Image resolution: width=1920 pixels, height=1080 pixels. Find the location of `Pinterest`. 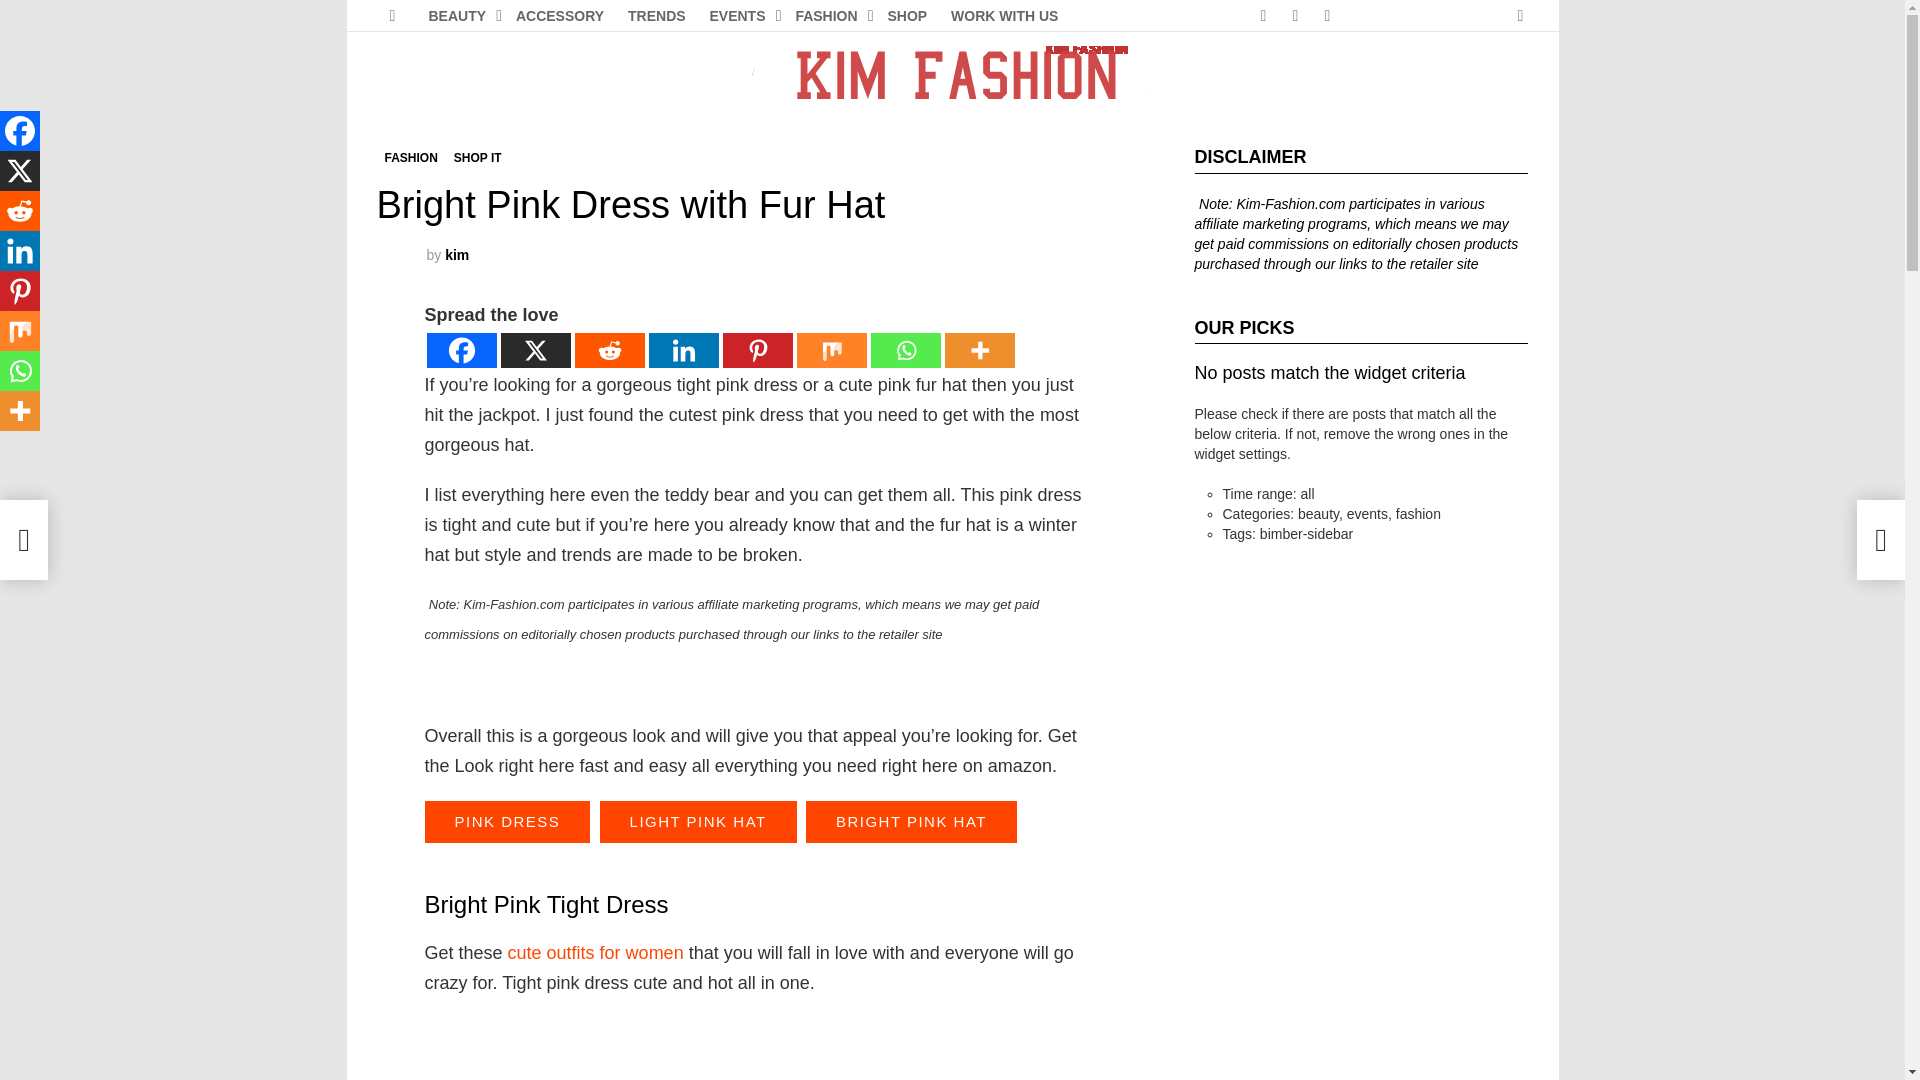

Pinterest is located at coordinates (756, 350).